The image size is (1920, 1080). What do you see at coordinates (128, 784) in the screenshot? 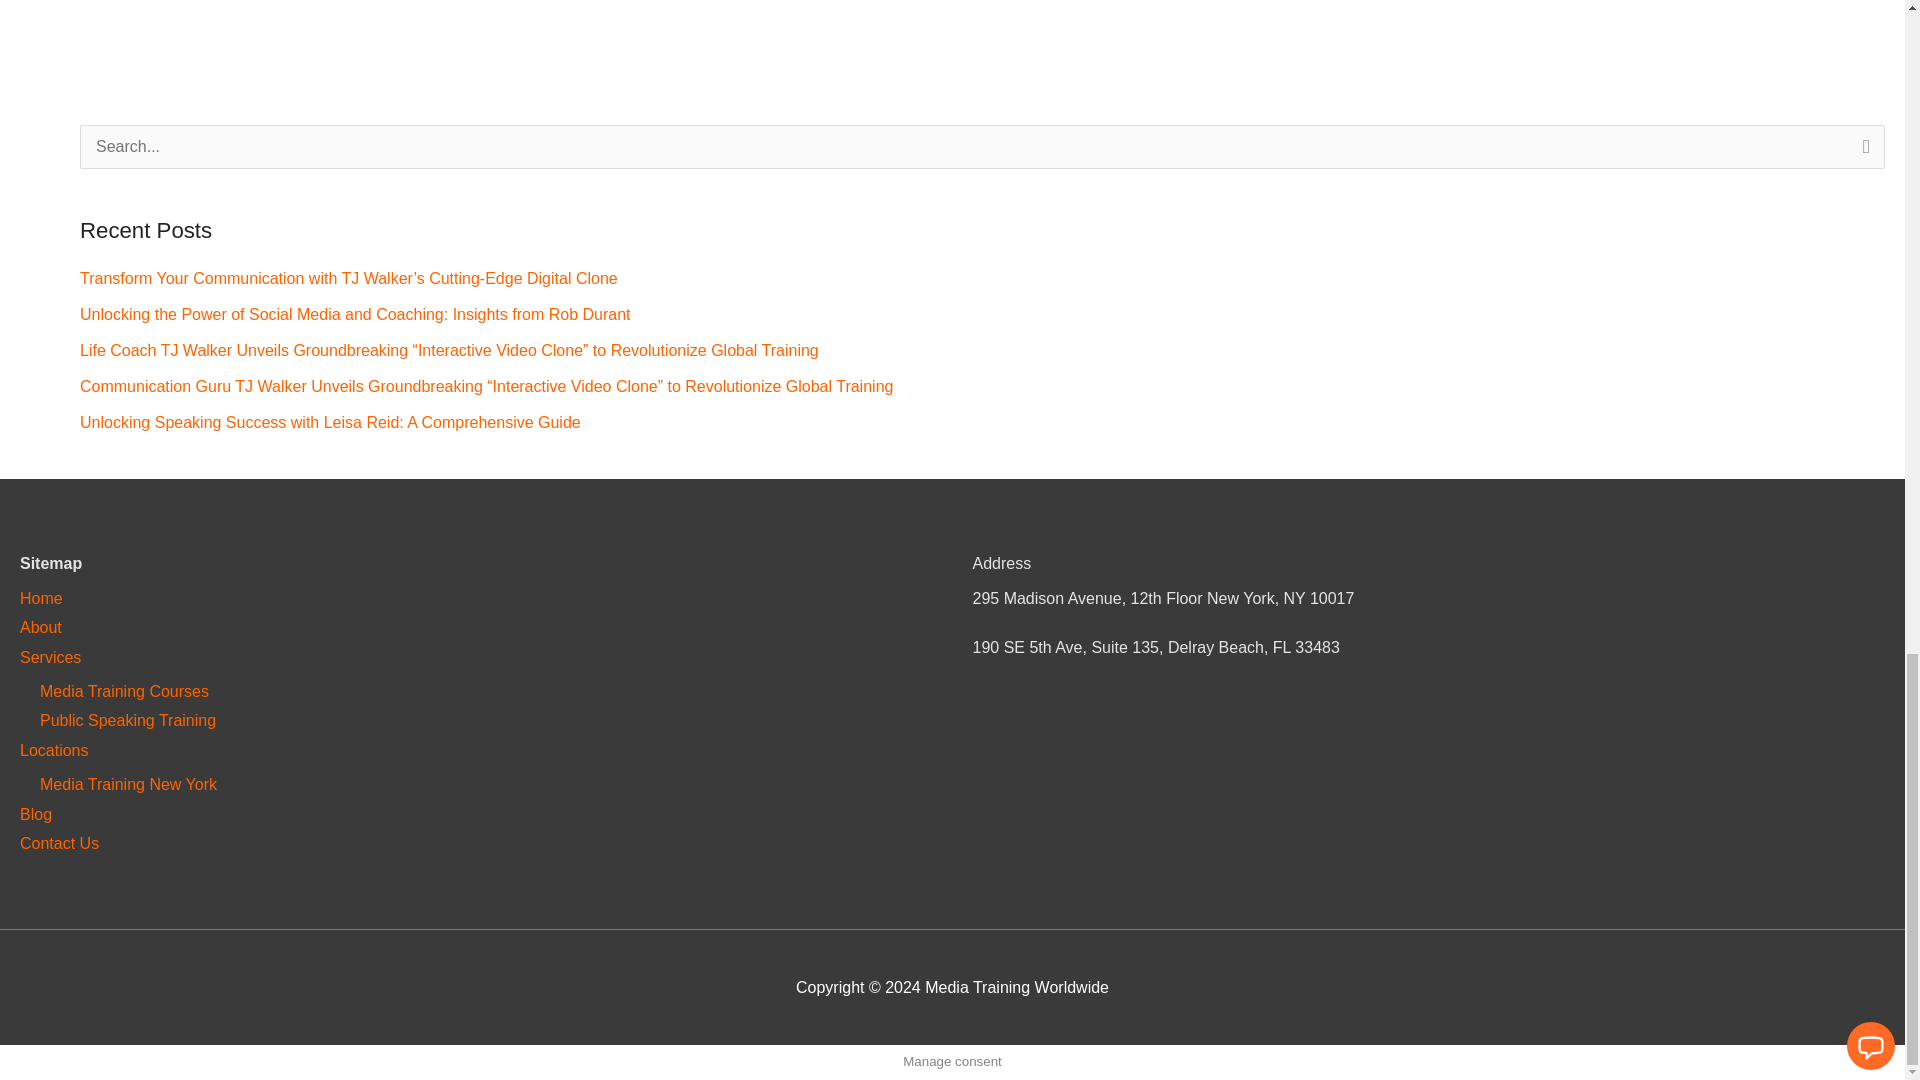
I see `Media Training New York` at bounding box center [128, 784].